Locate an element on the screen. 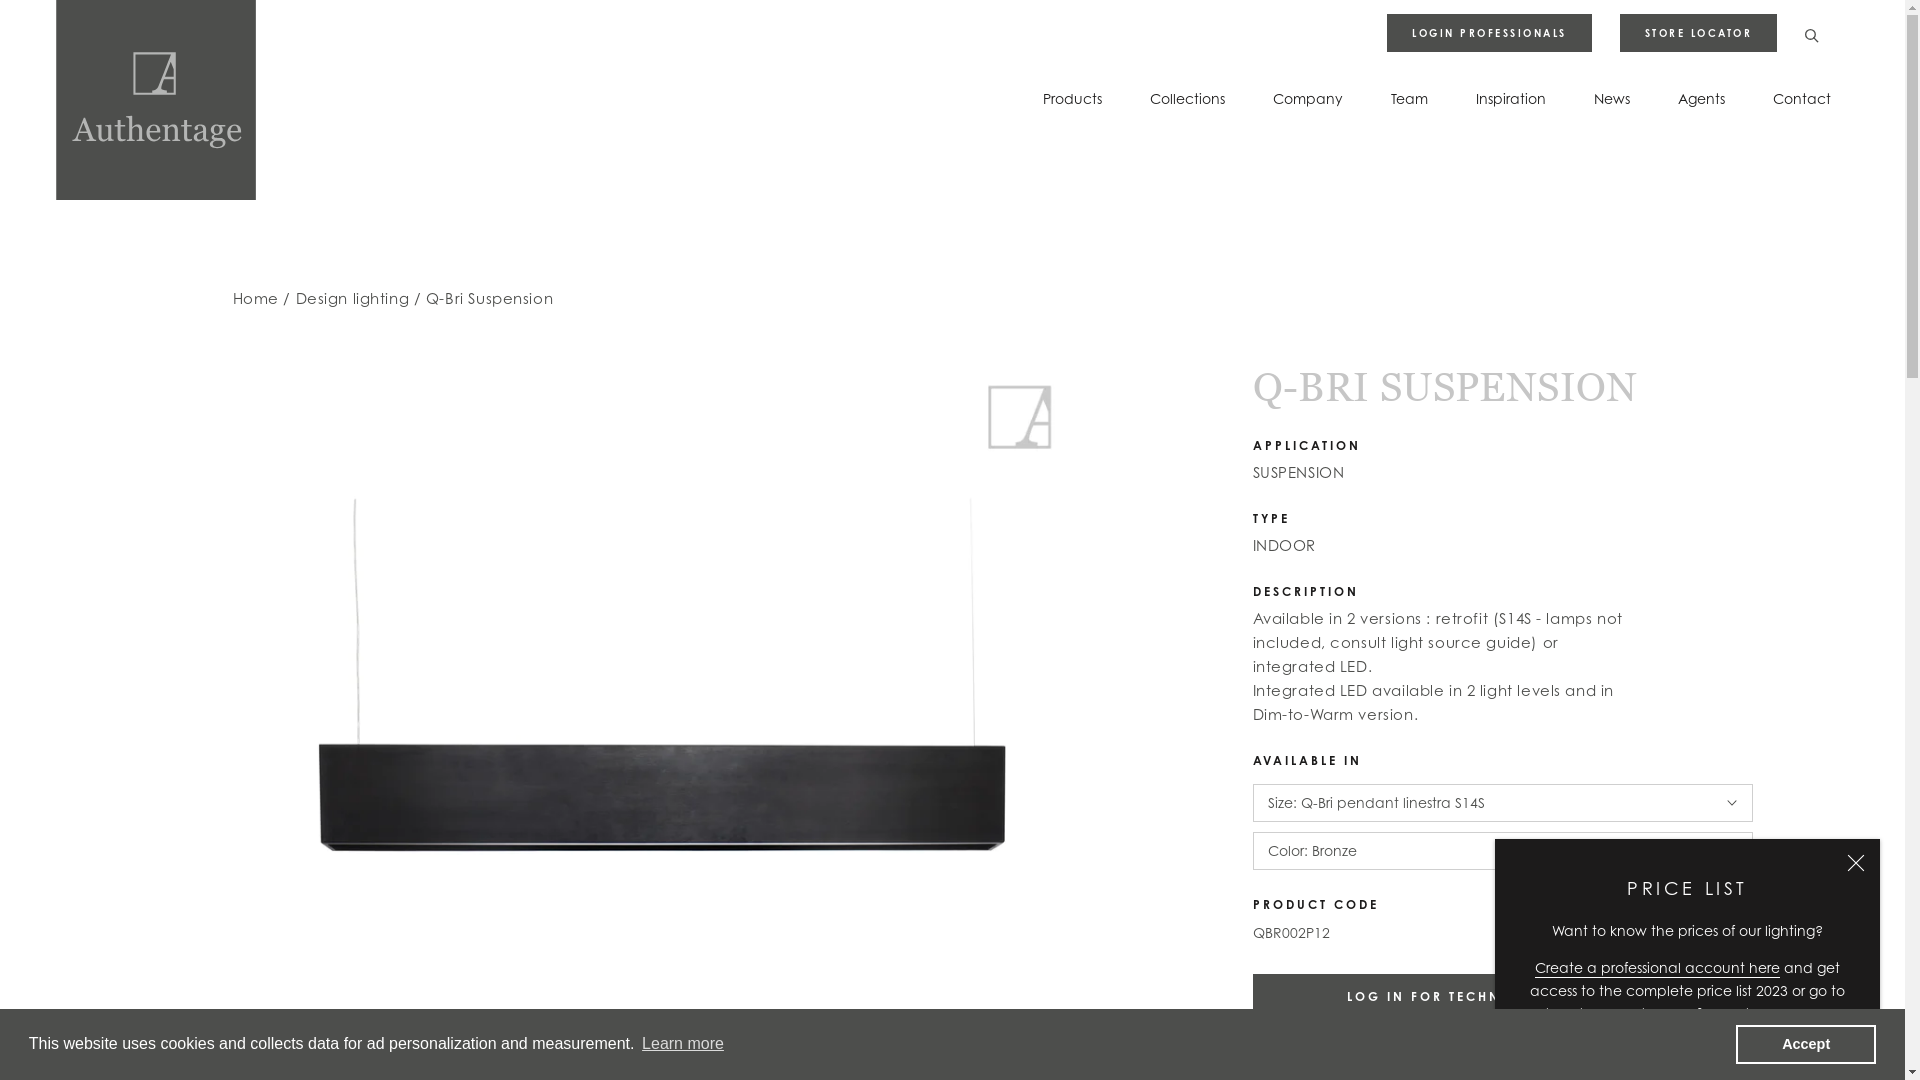  STORE LOCATOR is located at coordinates (1699, 33).